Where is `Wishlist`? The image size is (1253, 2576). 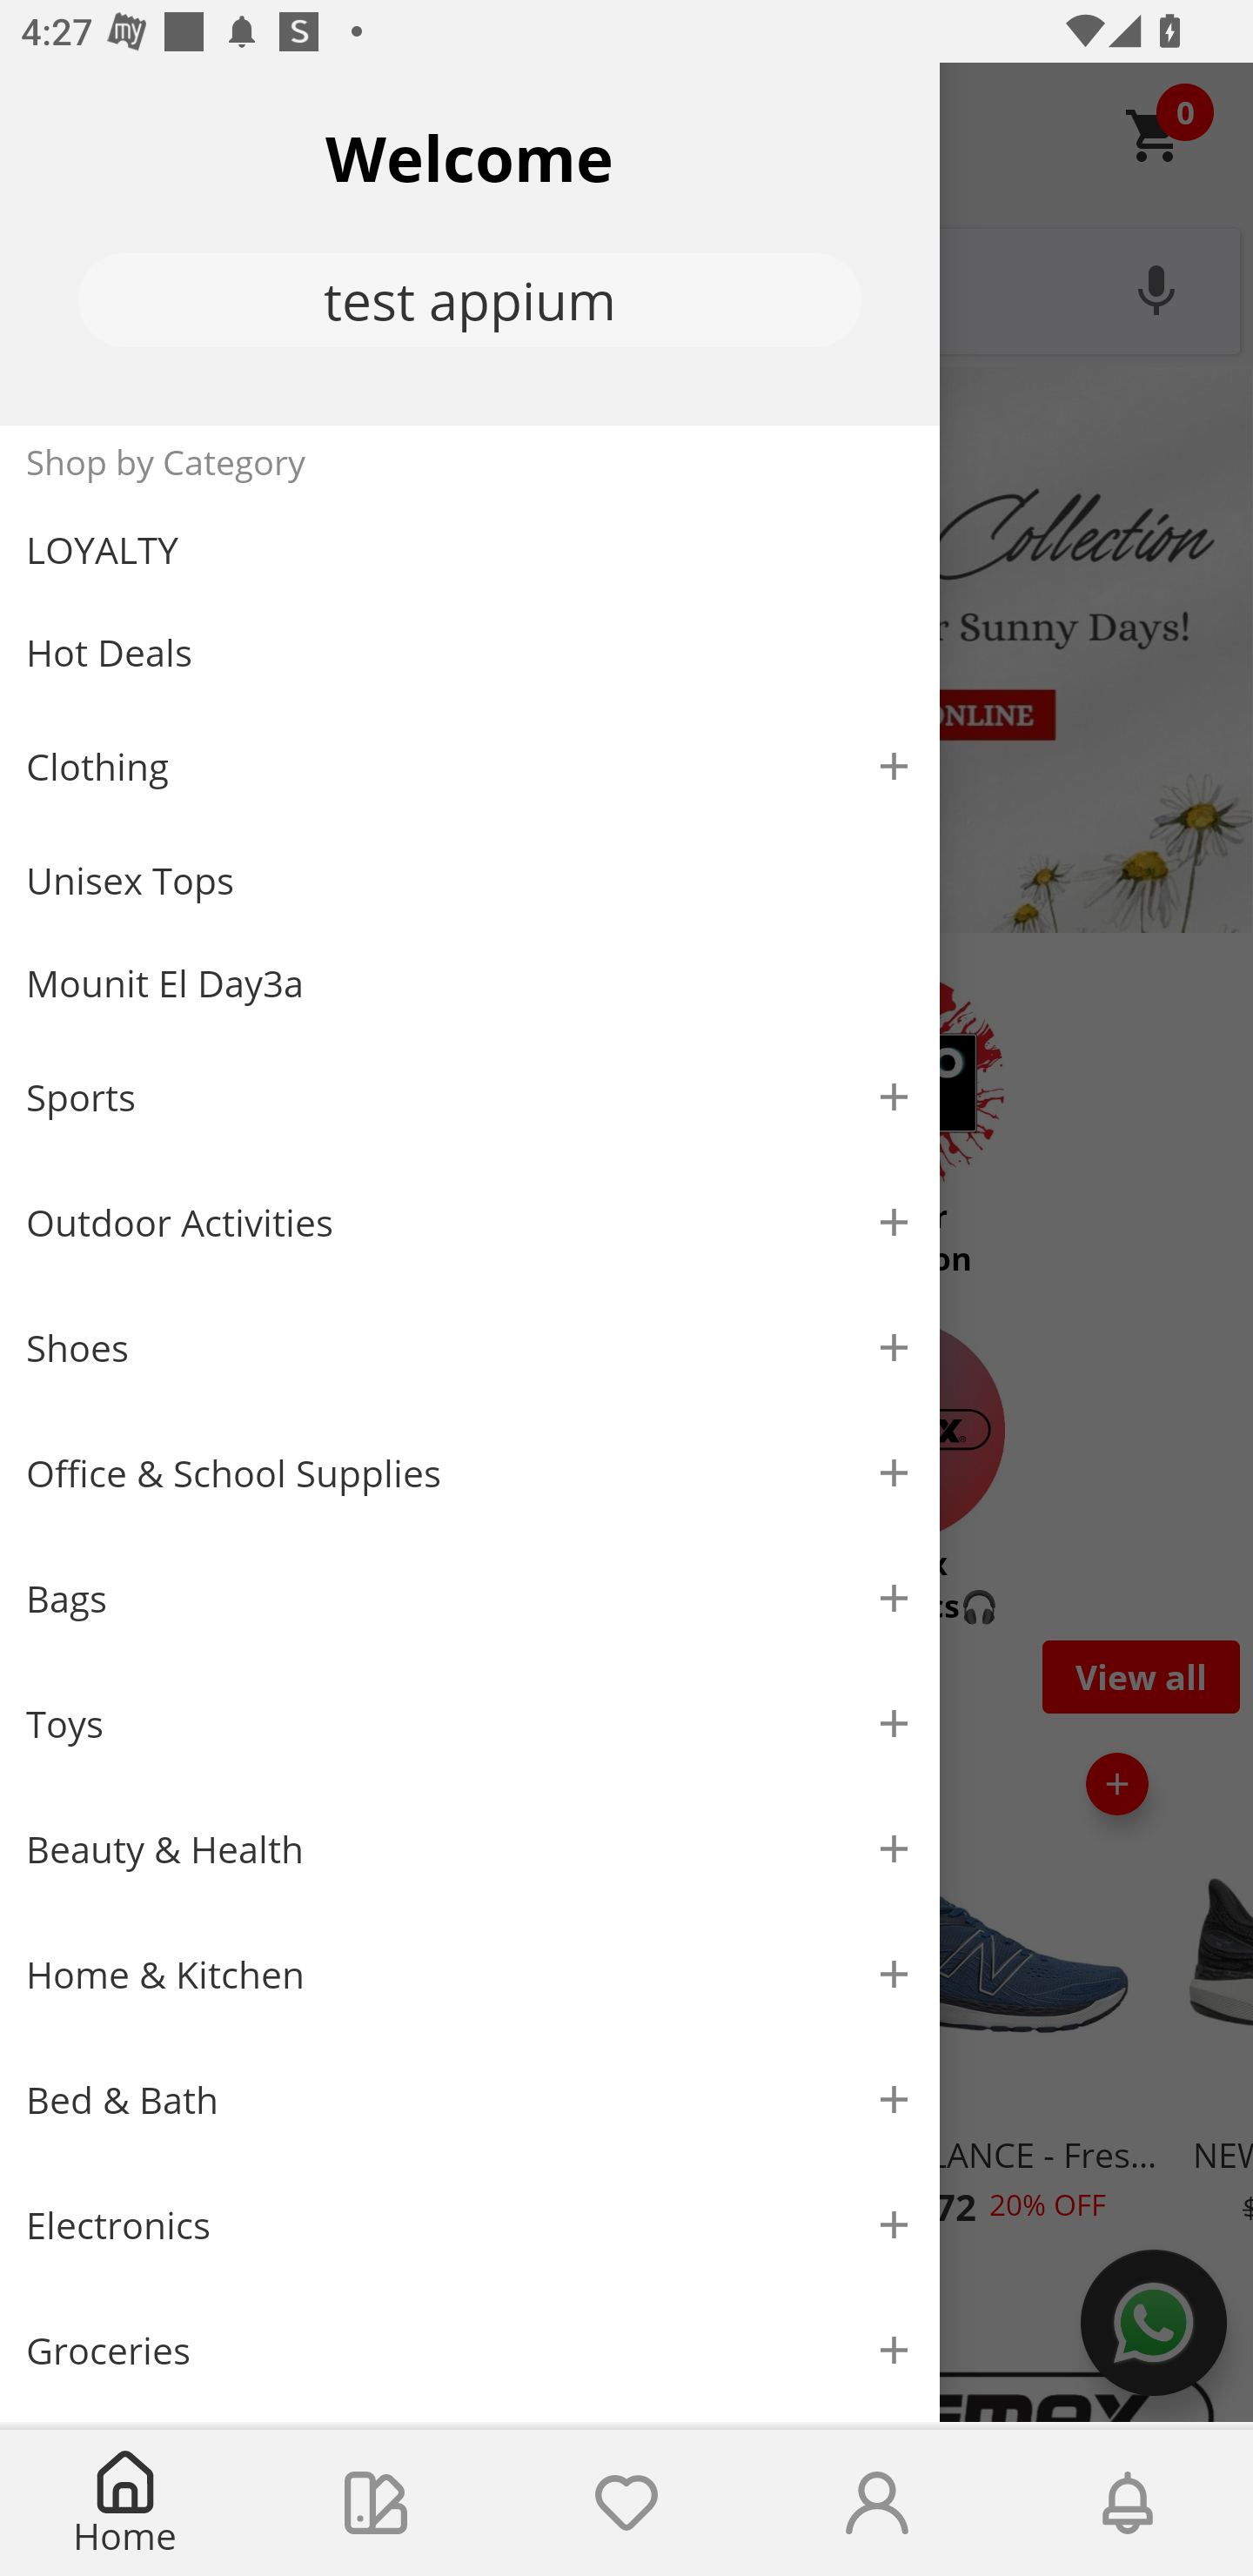
Wishlist is located at coordinates (626, 2503).